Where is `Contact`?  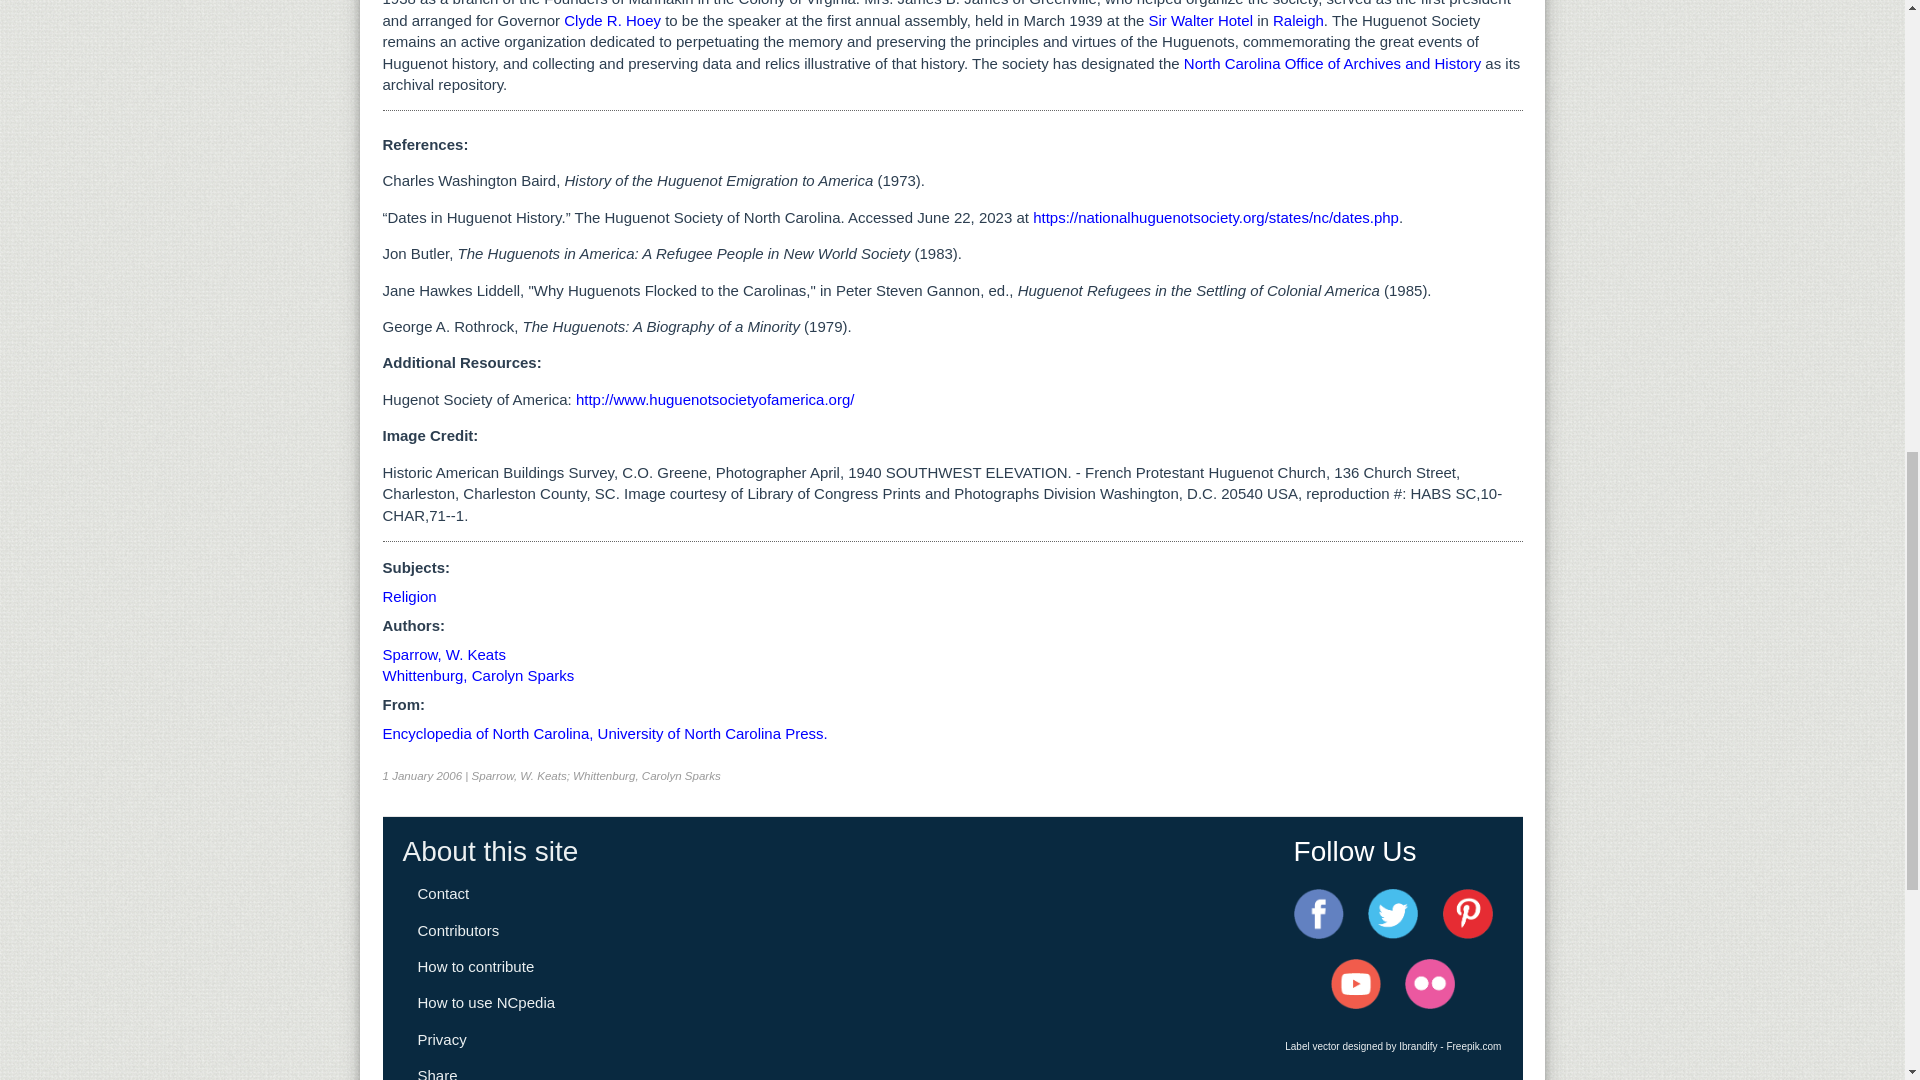 Contact is located at coordinates (444, 892).